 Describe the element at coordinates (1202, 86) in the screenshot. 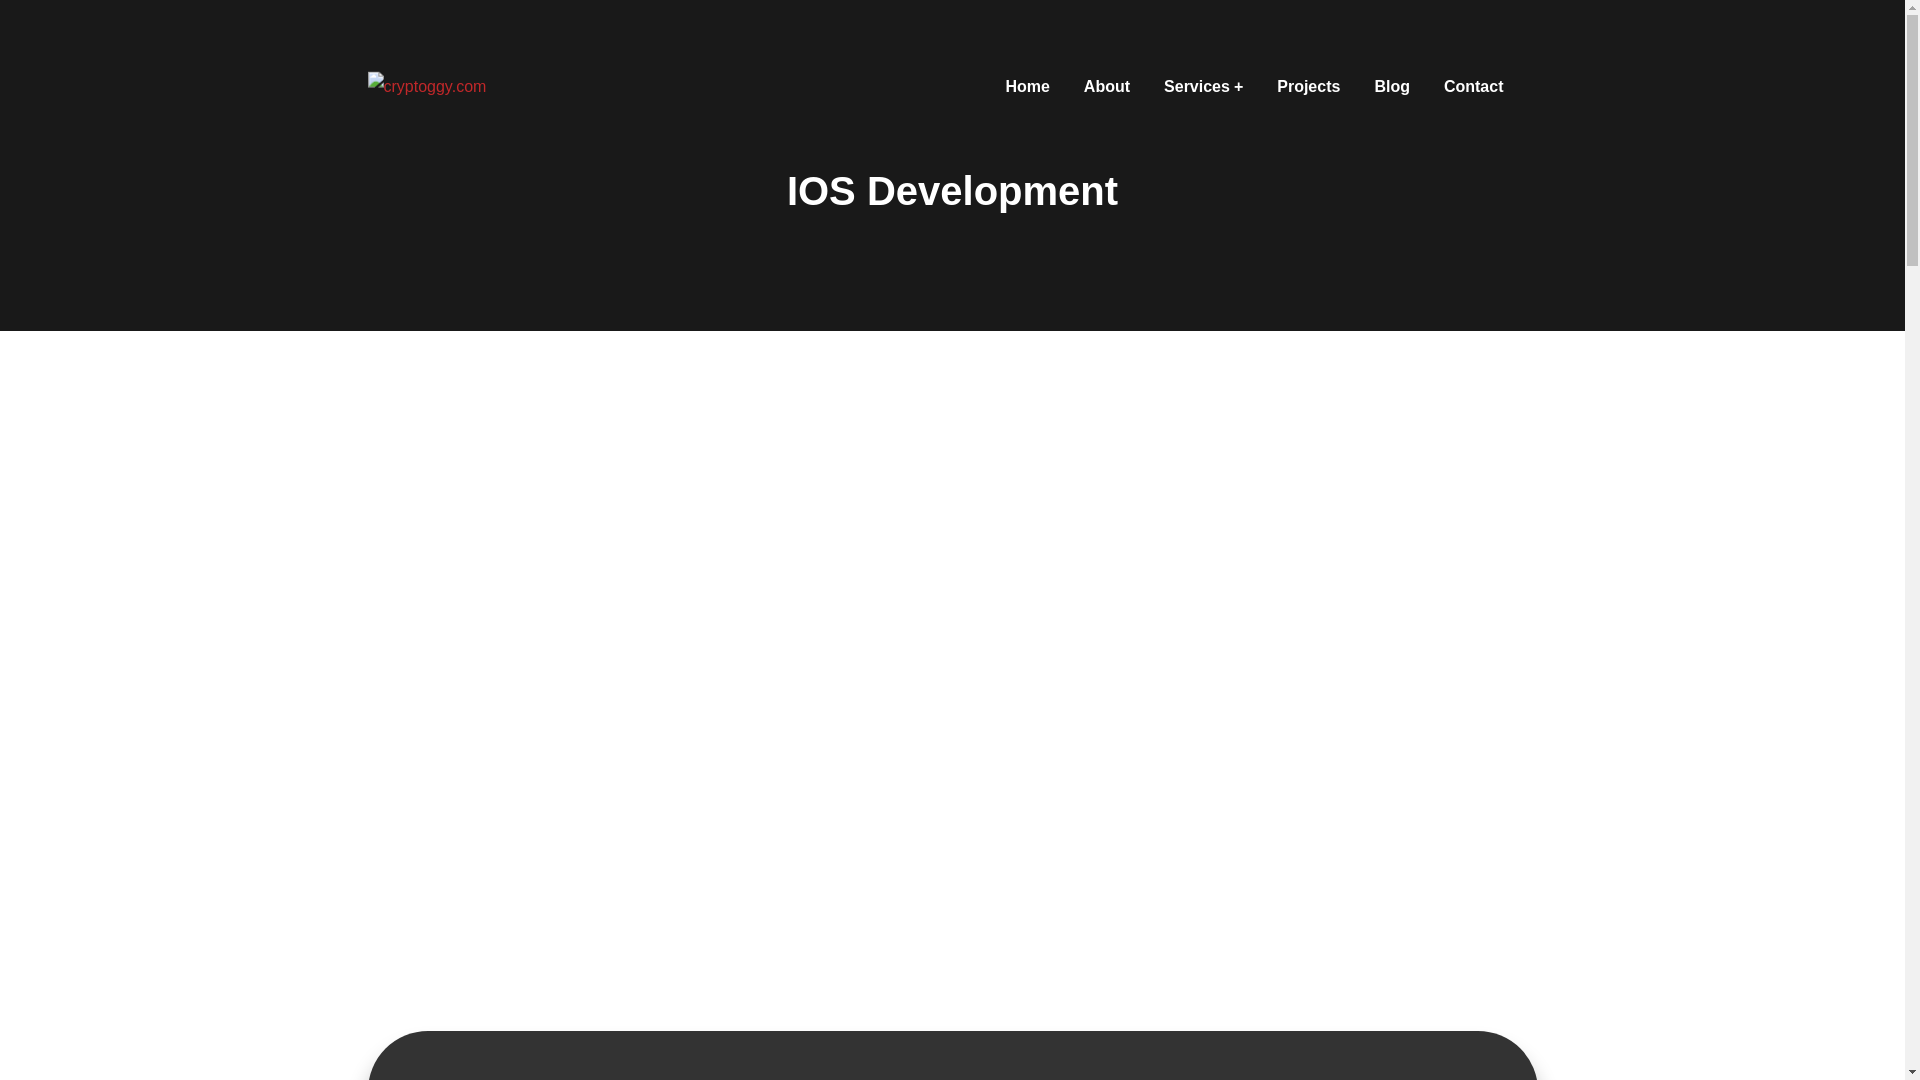

I see `Services` at that location.